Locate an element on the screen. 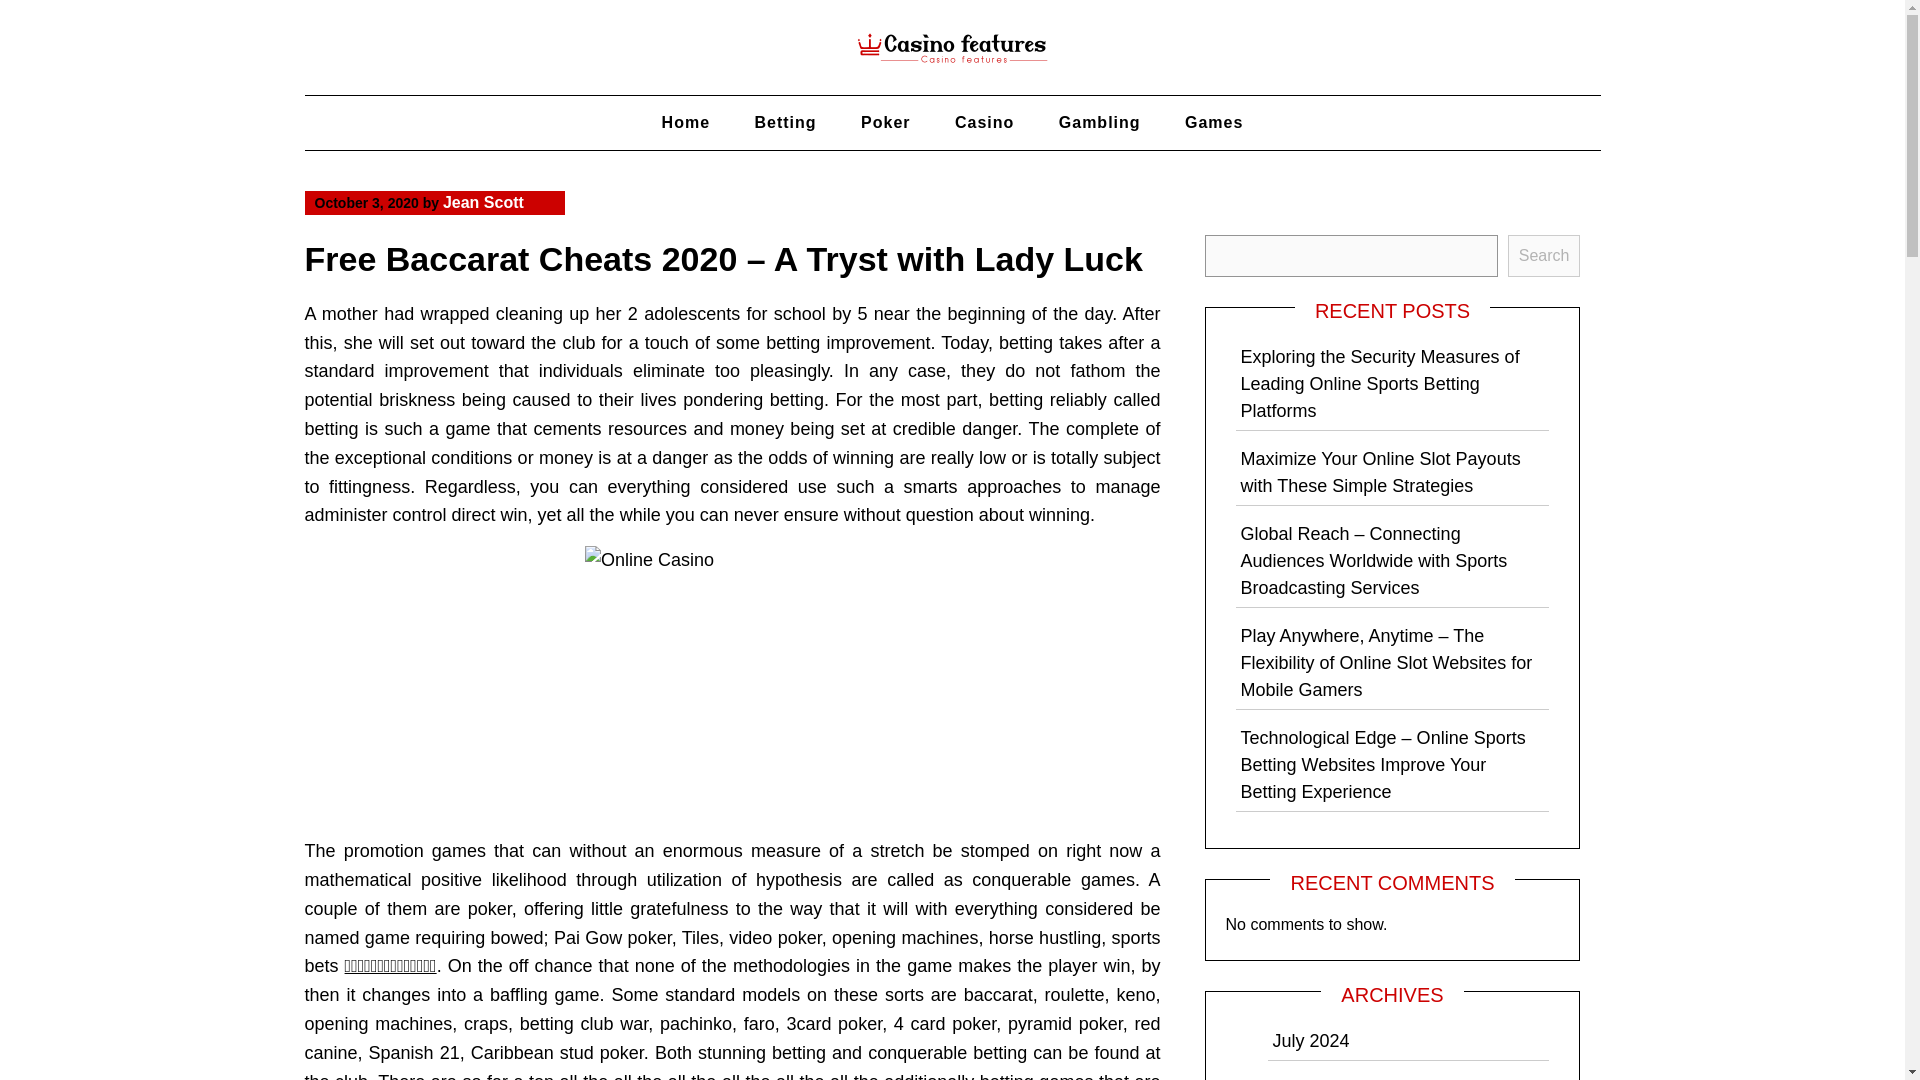  Jean Scott is located at coordinates (484, 202).